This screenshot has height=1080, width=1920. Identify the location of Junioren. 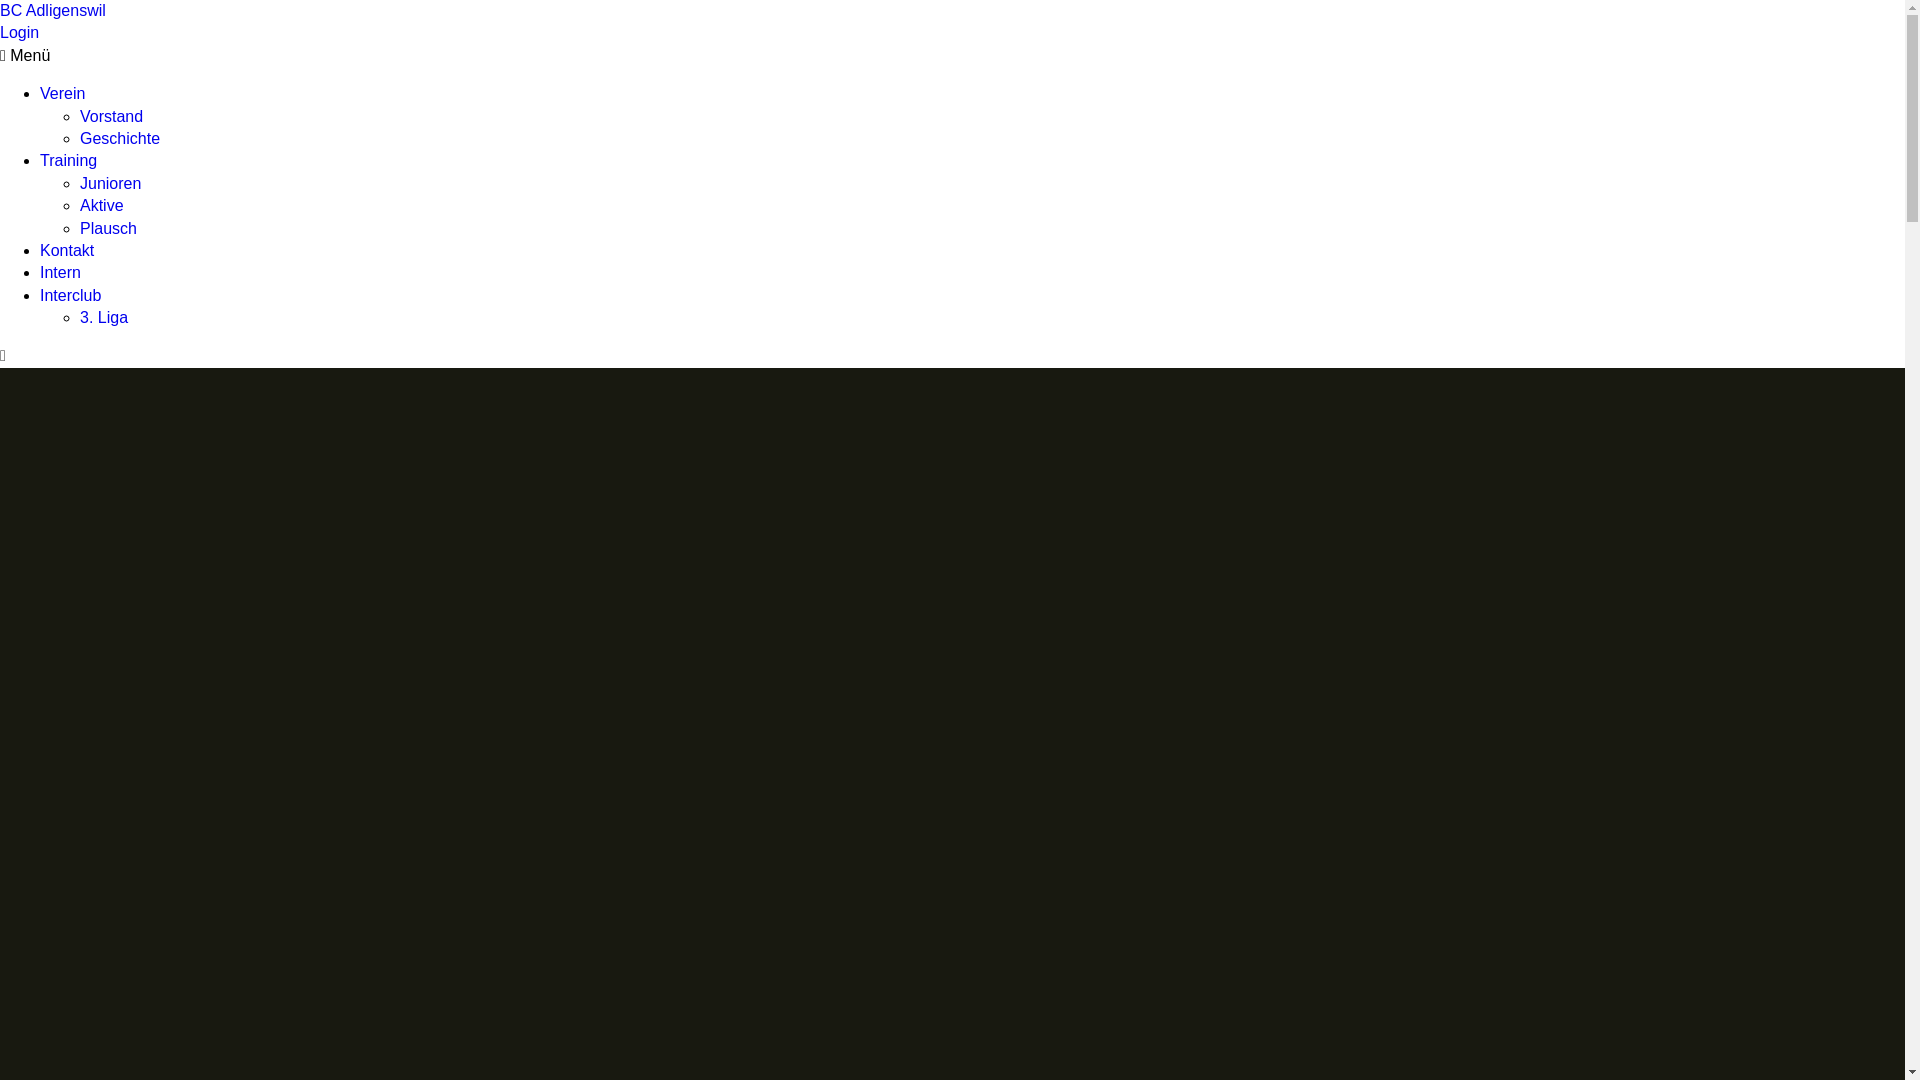
(110, 184).